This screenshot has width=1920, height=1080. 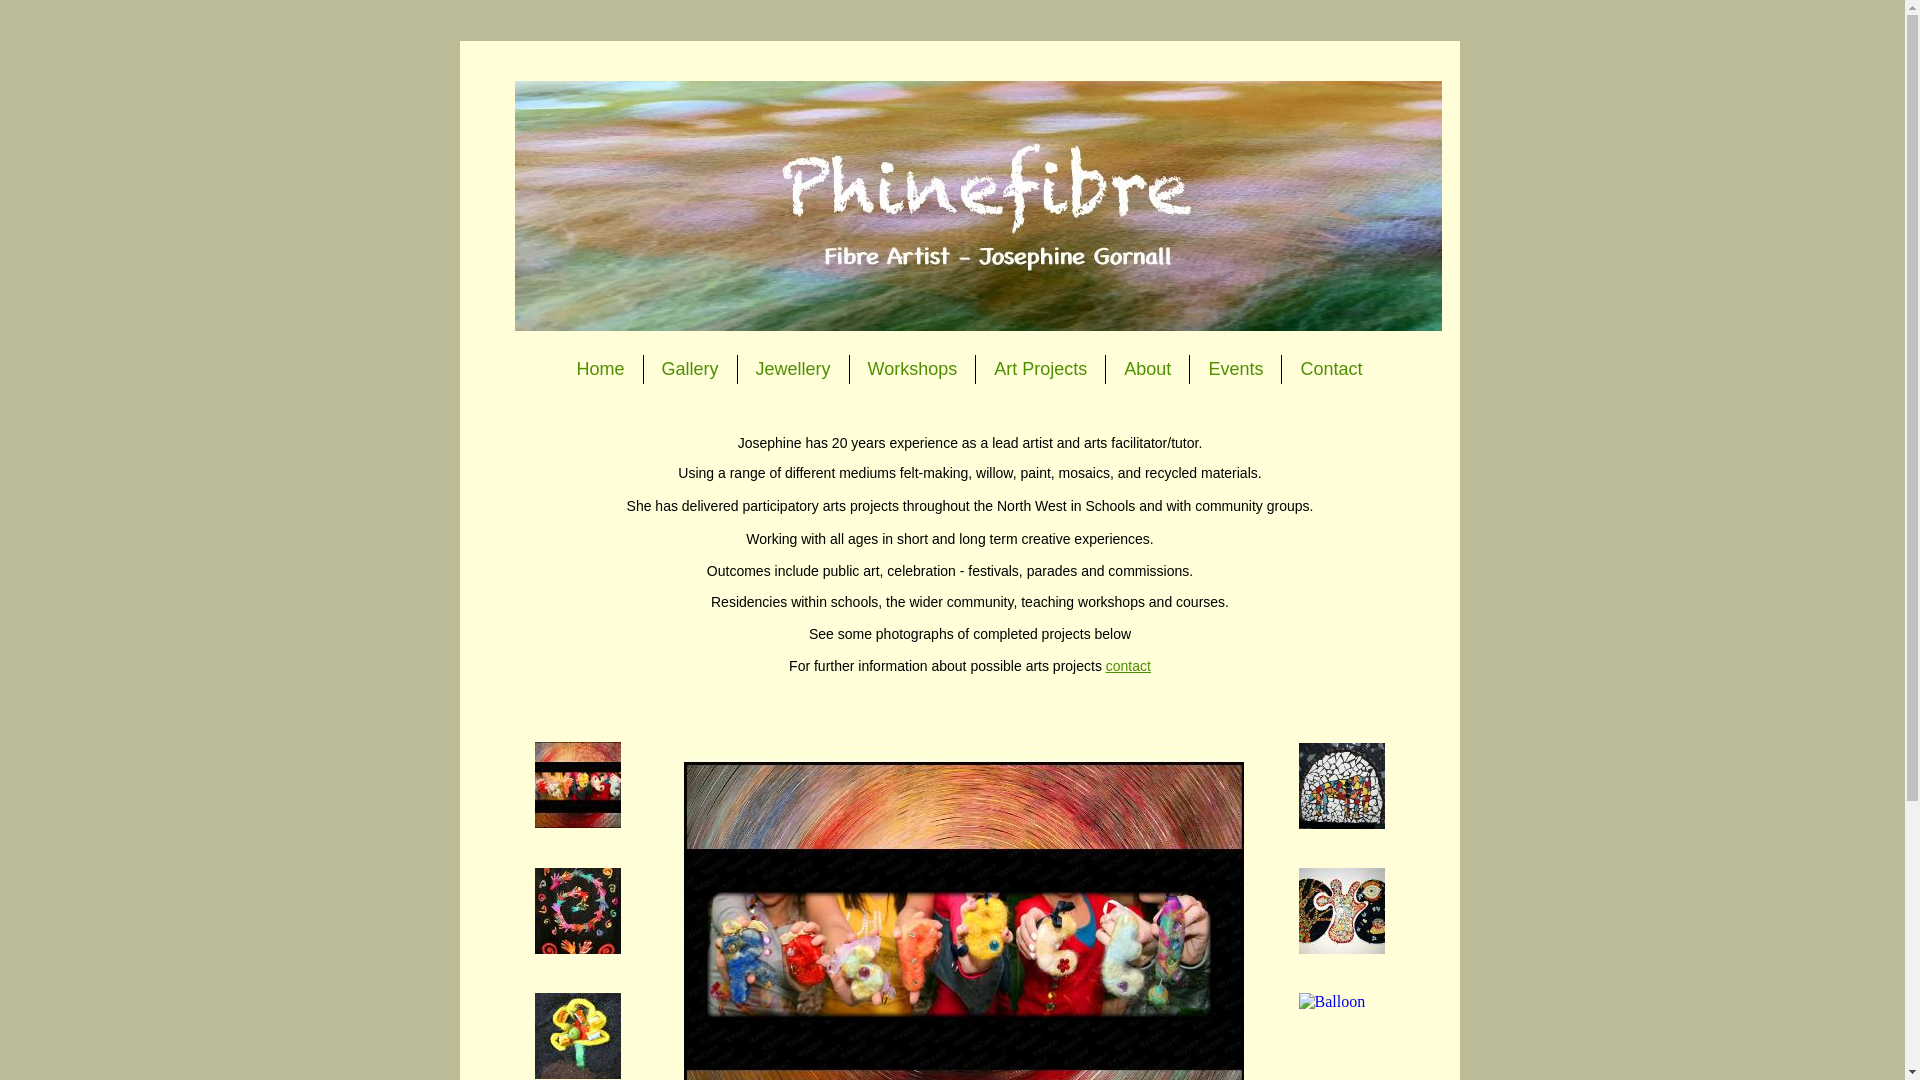 I want to click on Workshops, so click(x=912, y=370).